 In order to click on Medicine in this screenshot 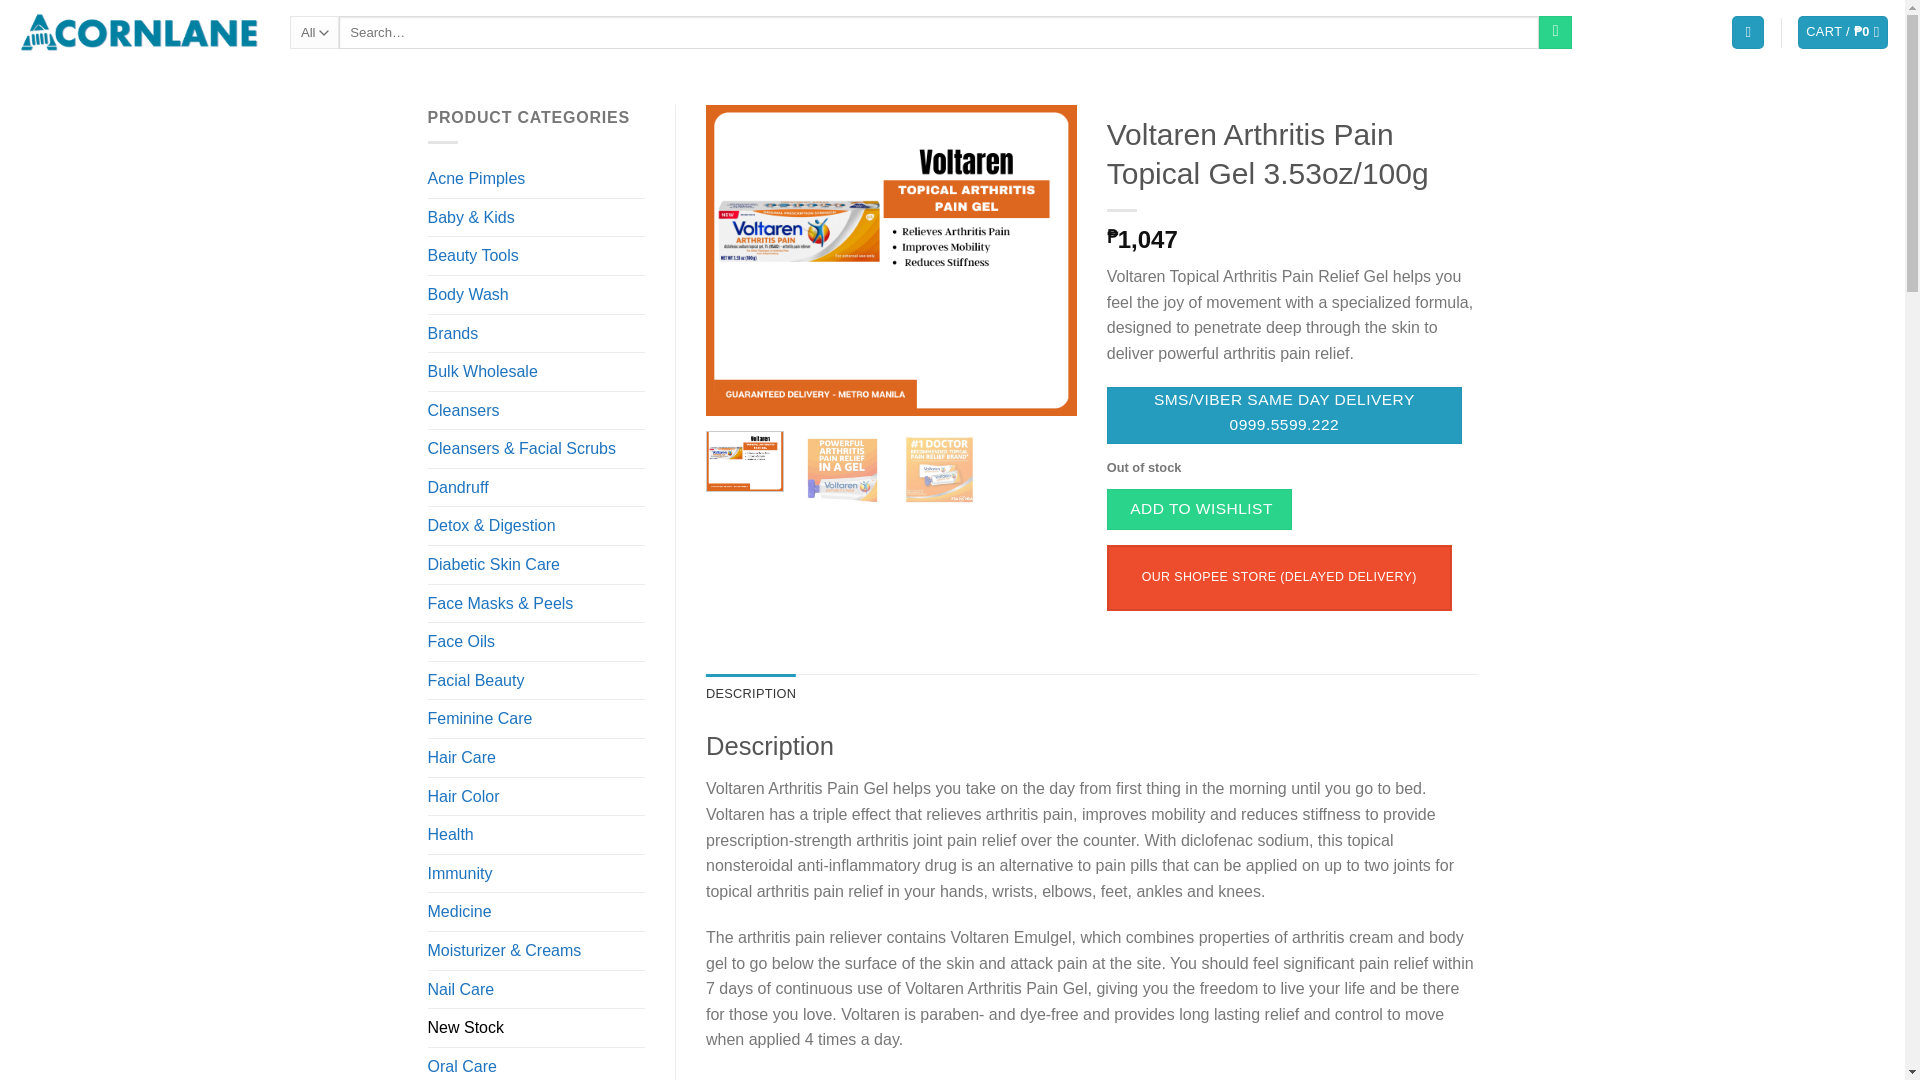, I will do `click(536, 912)`.